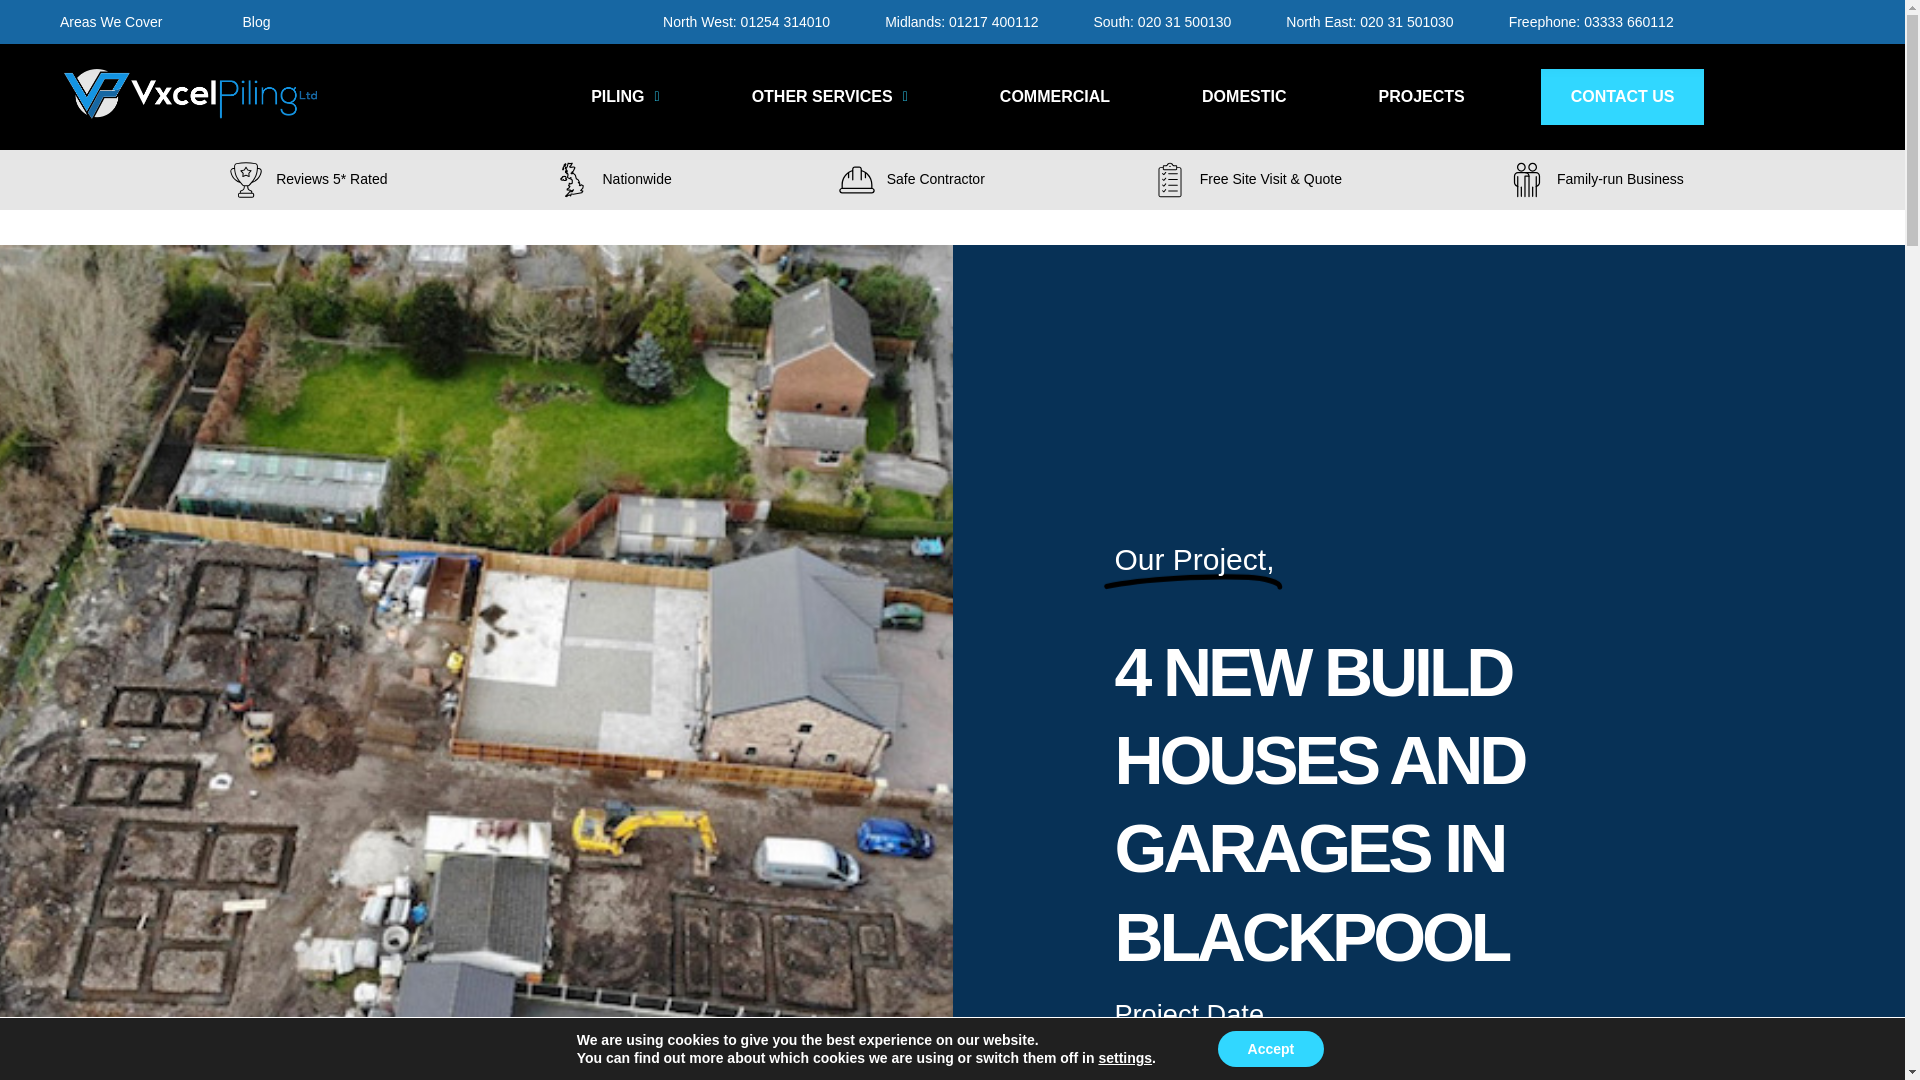 This screenshot has width=1920, height=1080. What do you see at coordinates (1244, 97) in the screenshot?
I see `DOMESTIC` at bounding box center [1244, 97].